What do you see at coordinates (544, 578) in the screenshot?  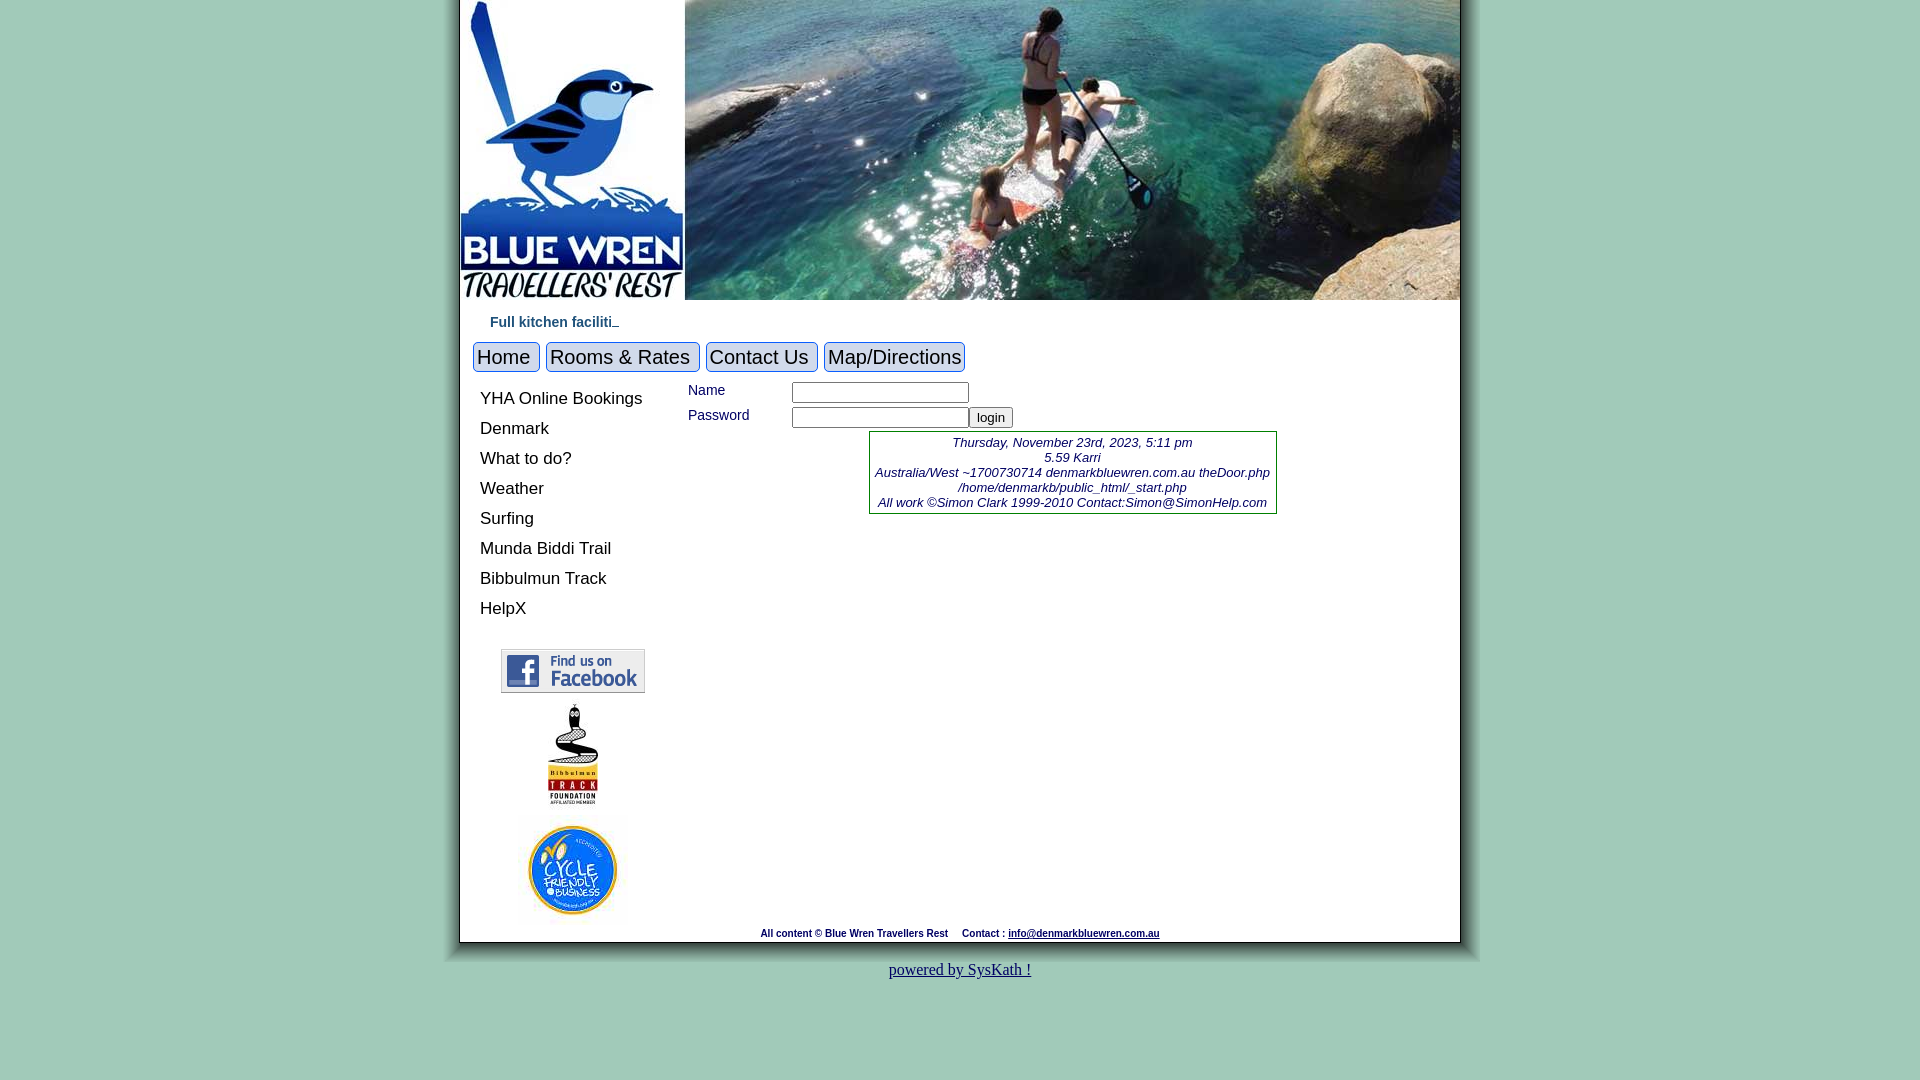 I see `Bibbulmun Track` at bounding box center [544, 578].